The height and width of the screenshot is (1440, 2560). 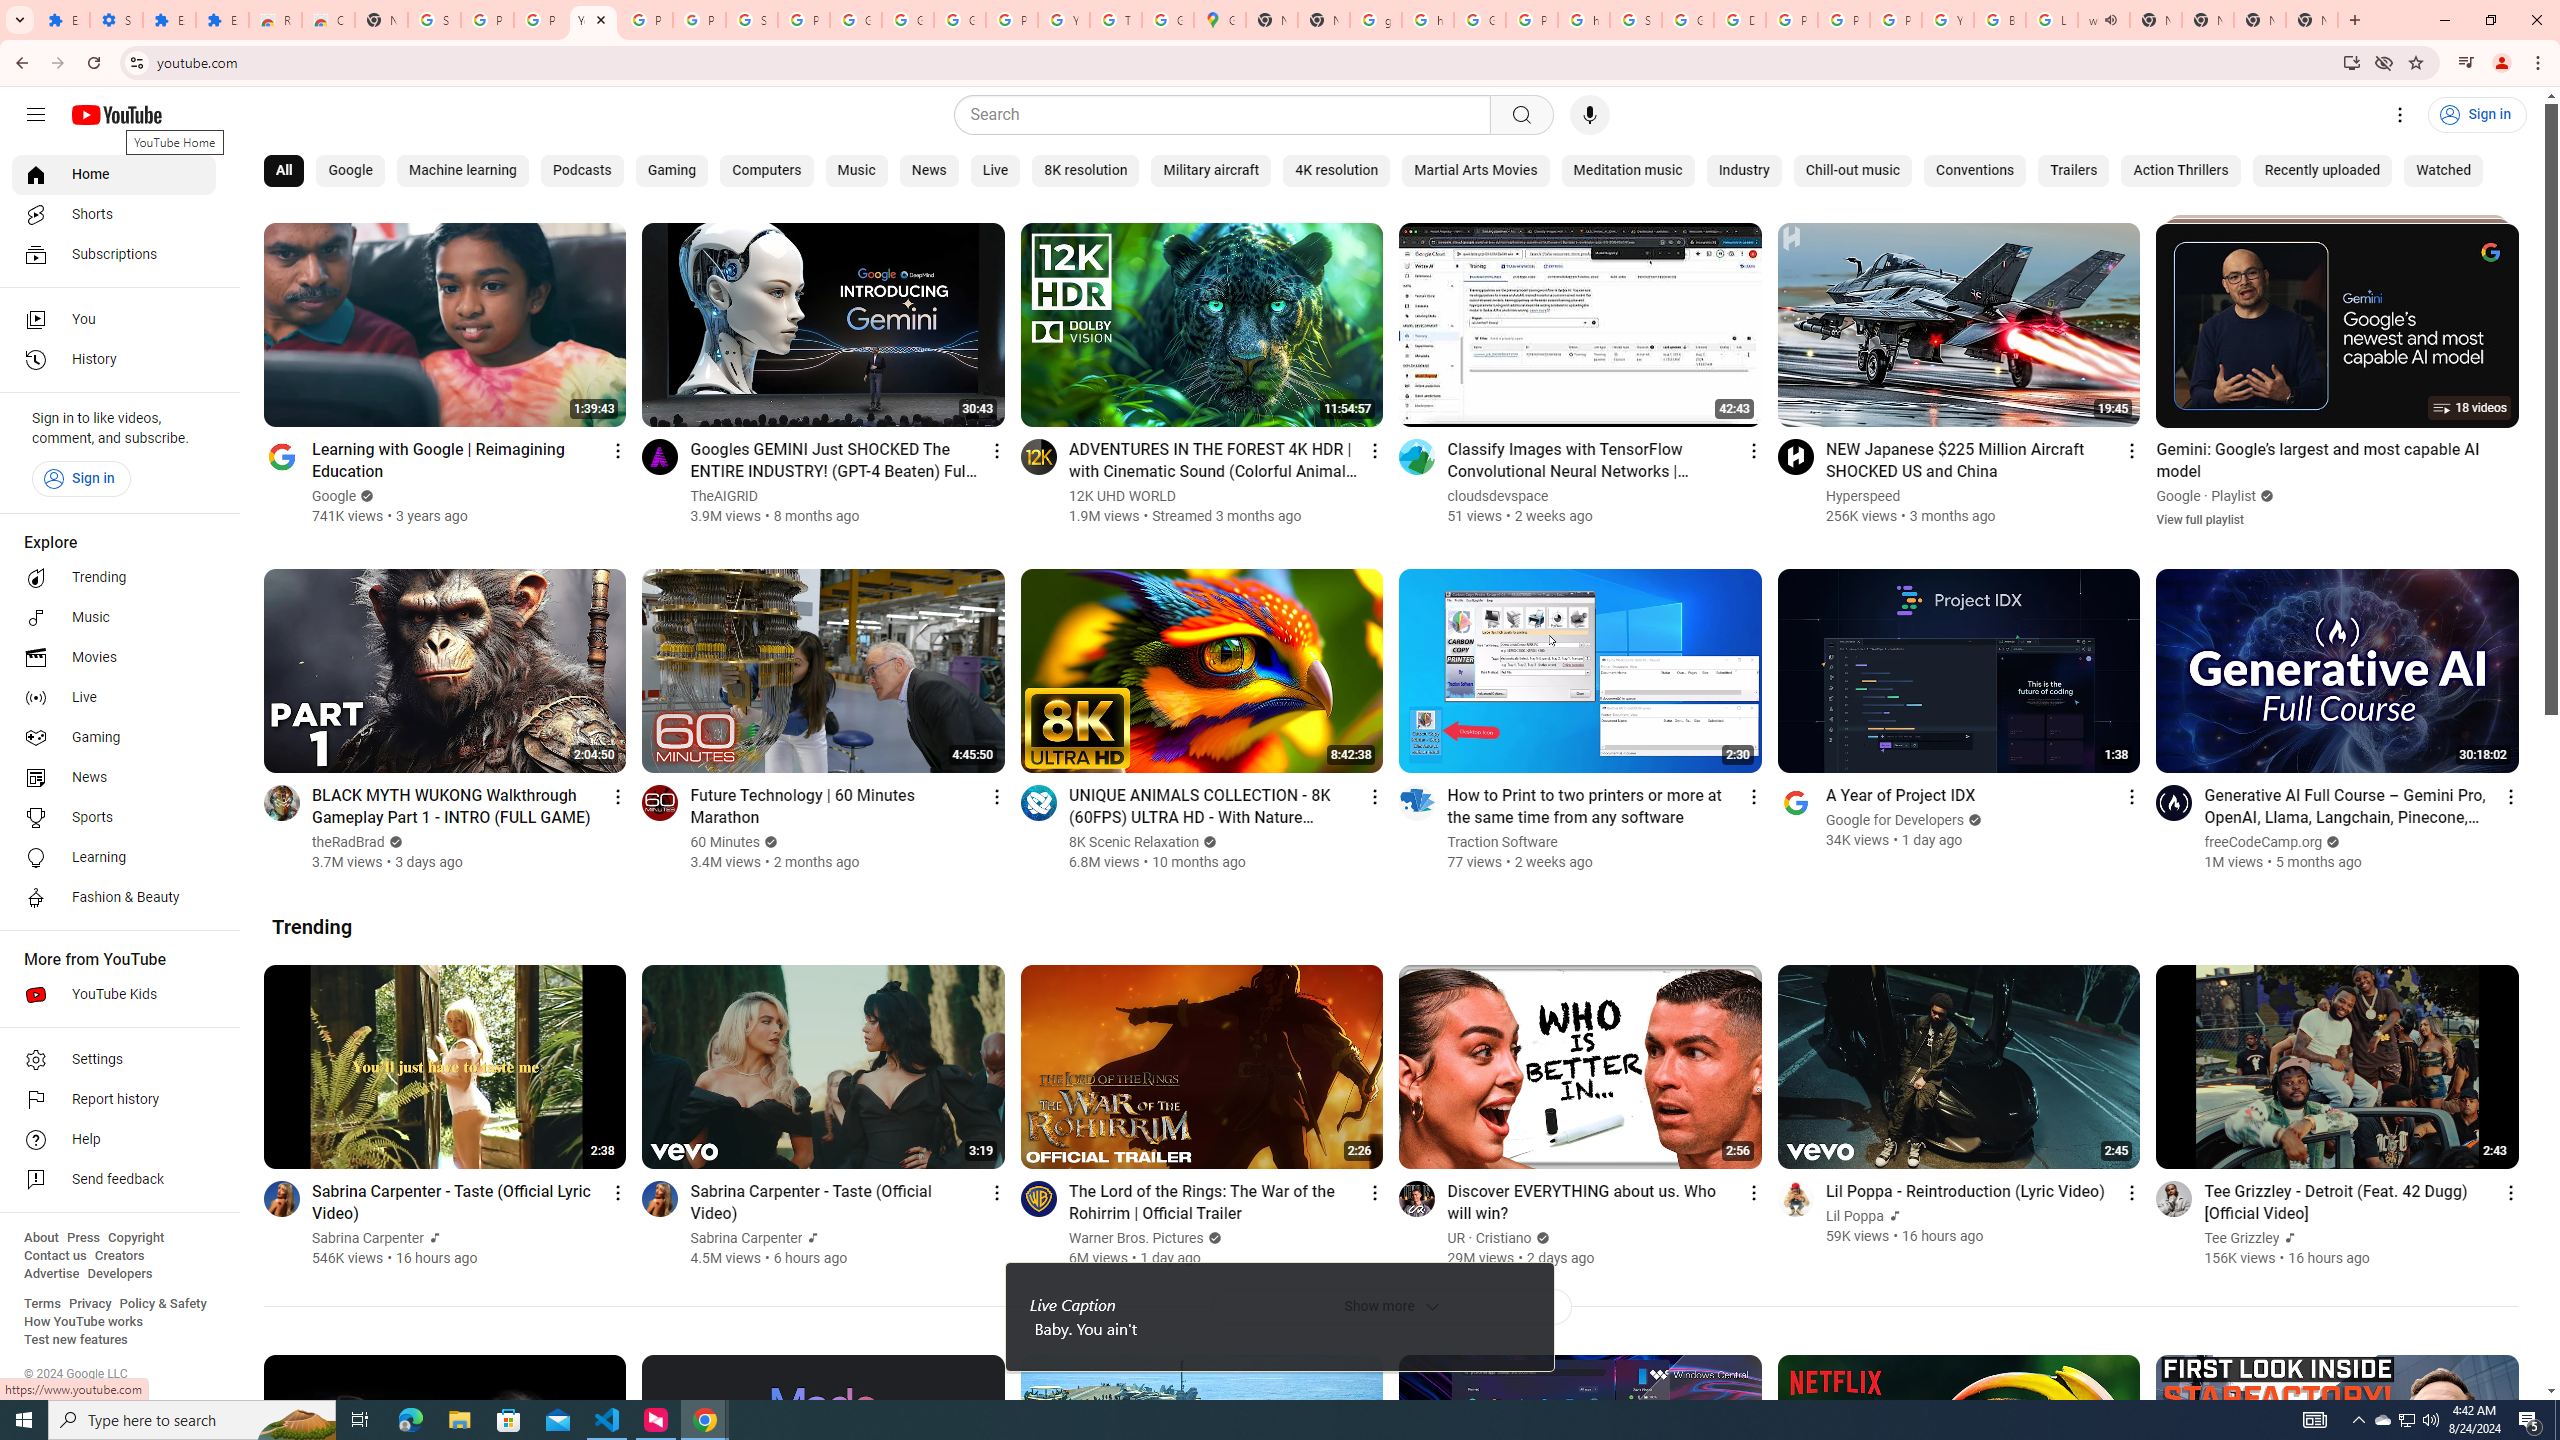 What do you see at coordinates (582, 171) in the screenshot?
I see `Podcasts` at bounding box center [582, 171].